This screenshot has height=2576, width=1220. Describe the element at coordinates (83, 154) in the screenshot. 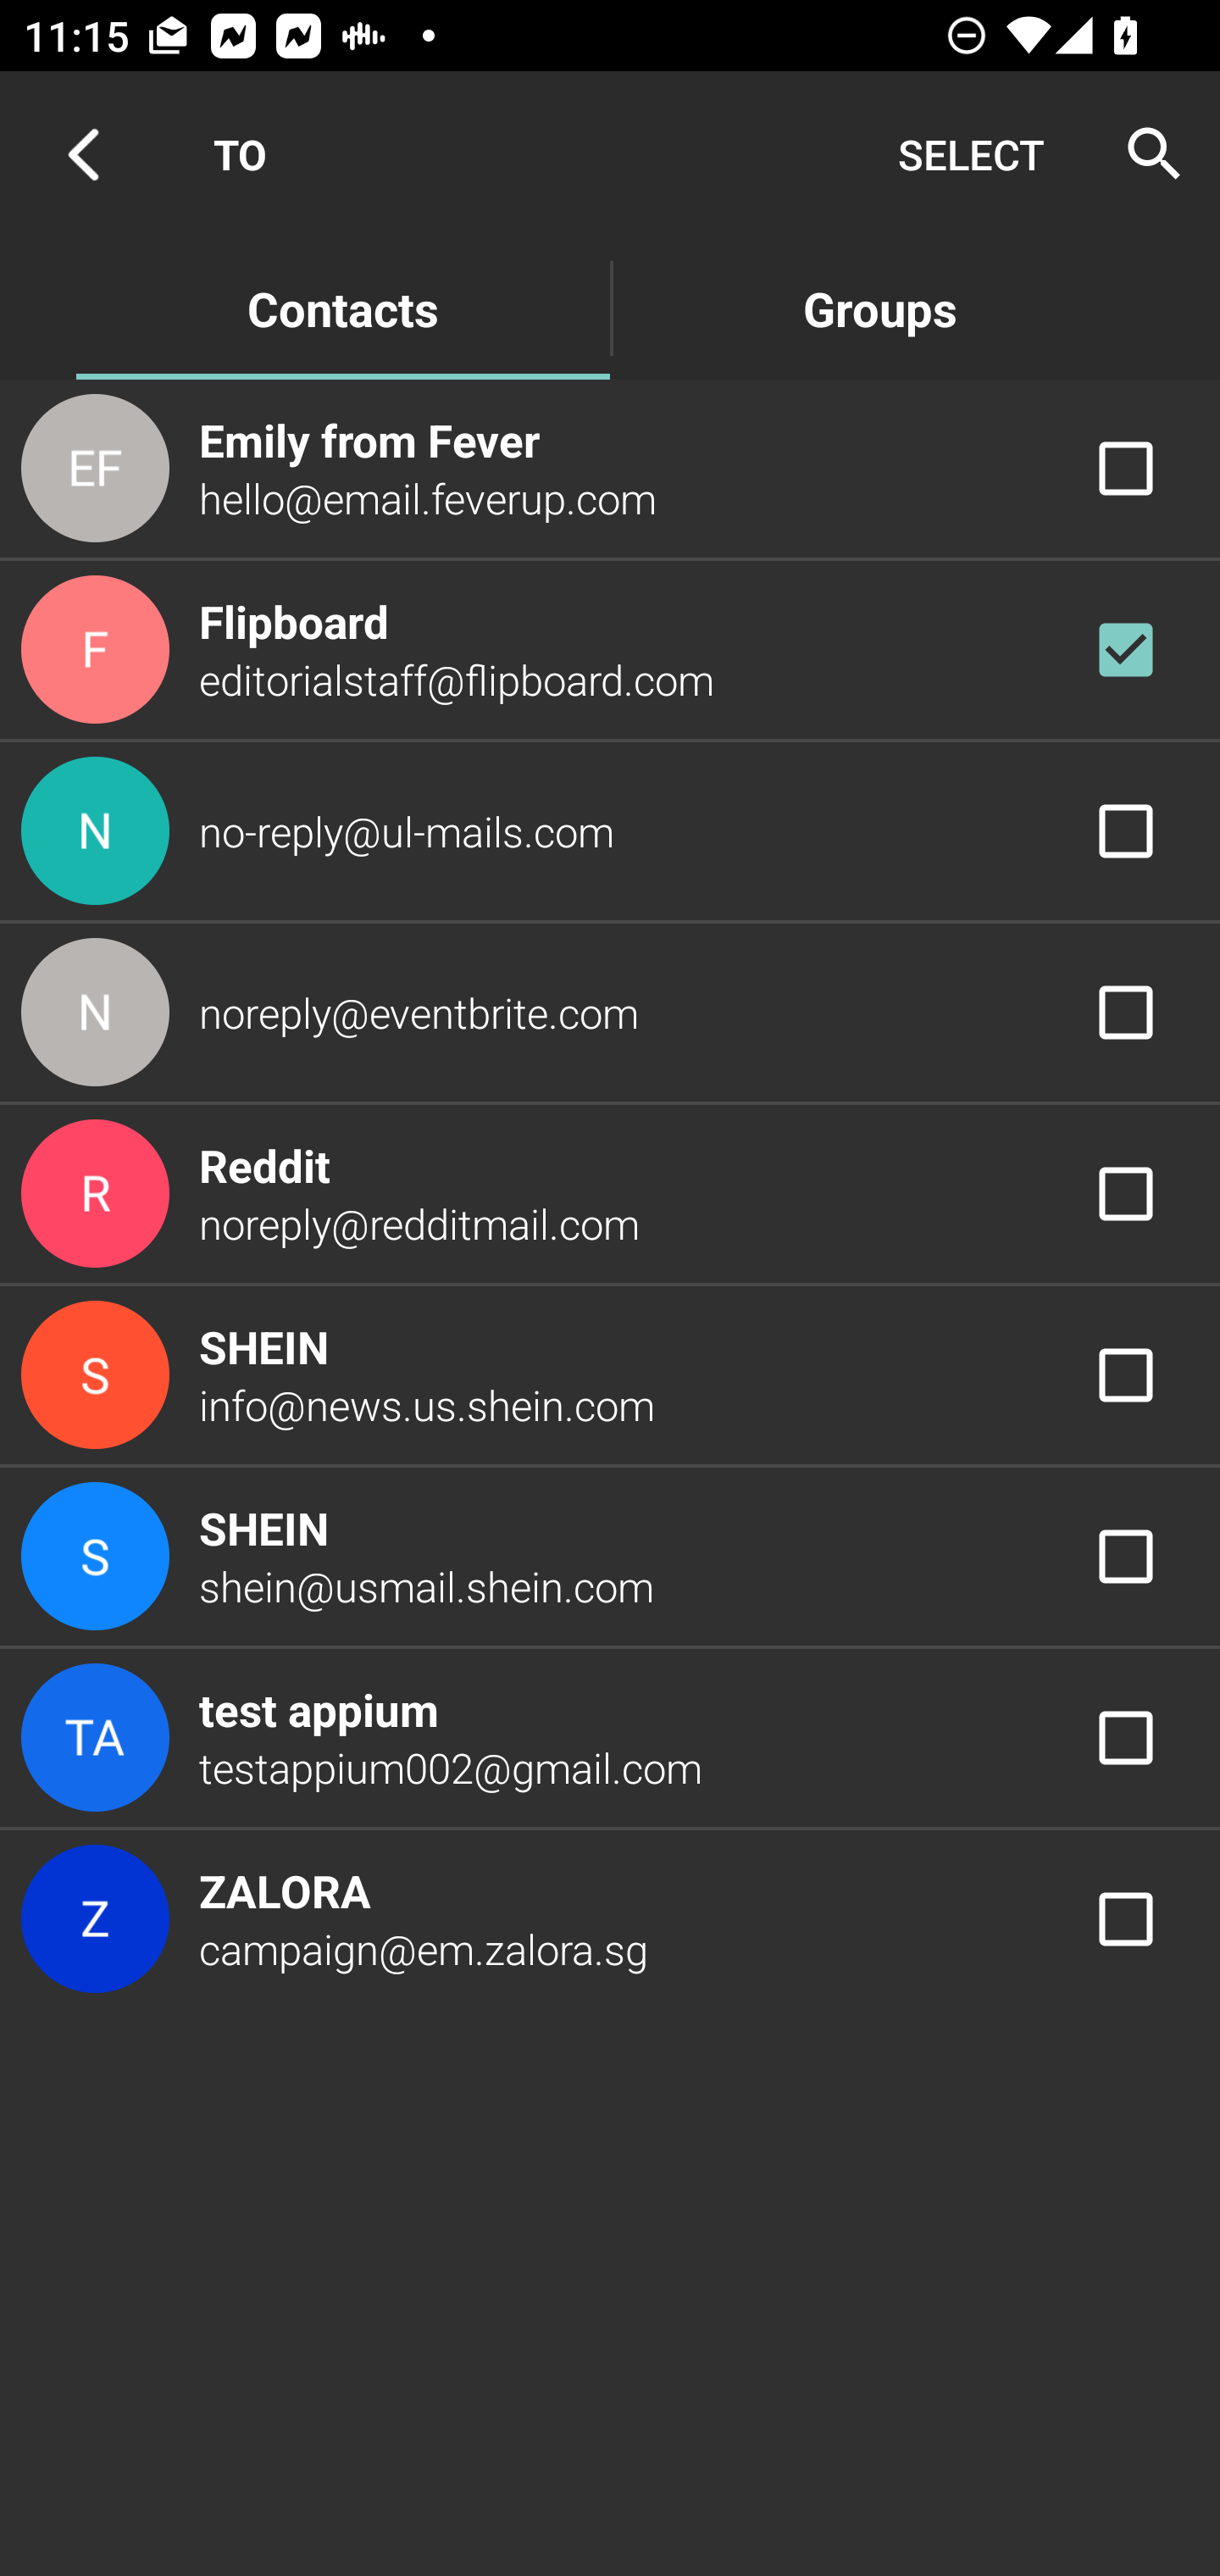

I see `Navigate up` at that location.